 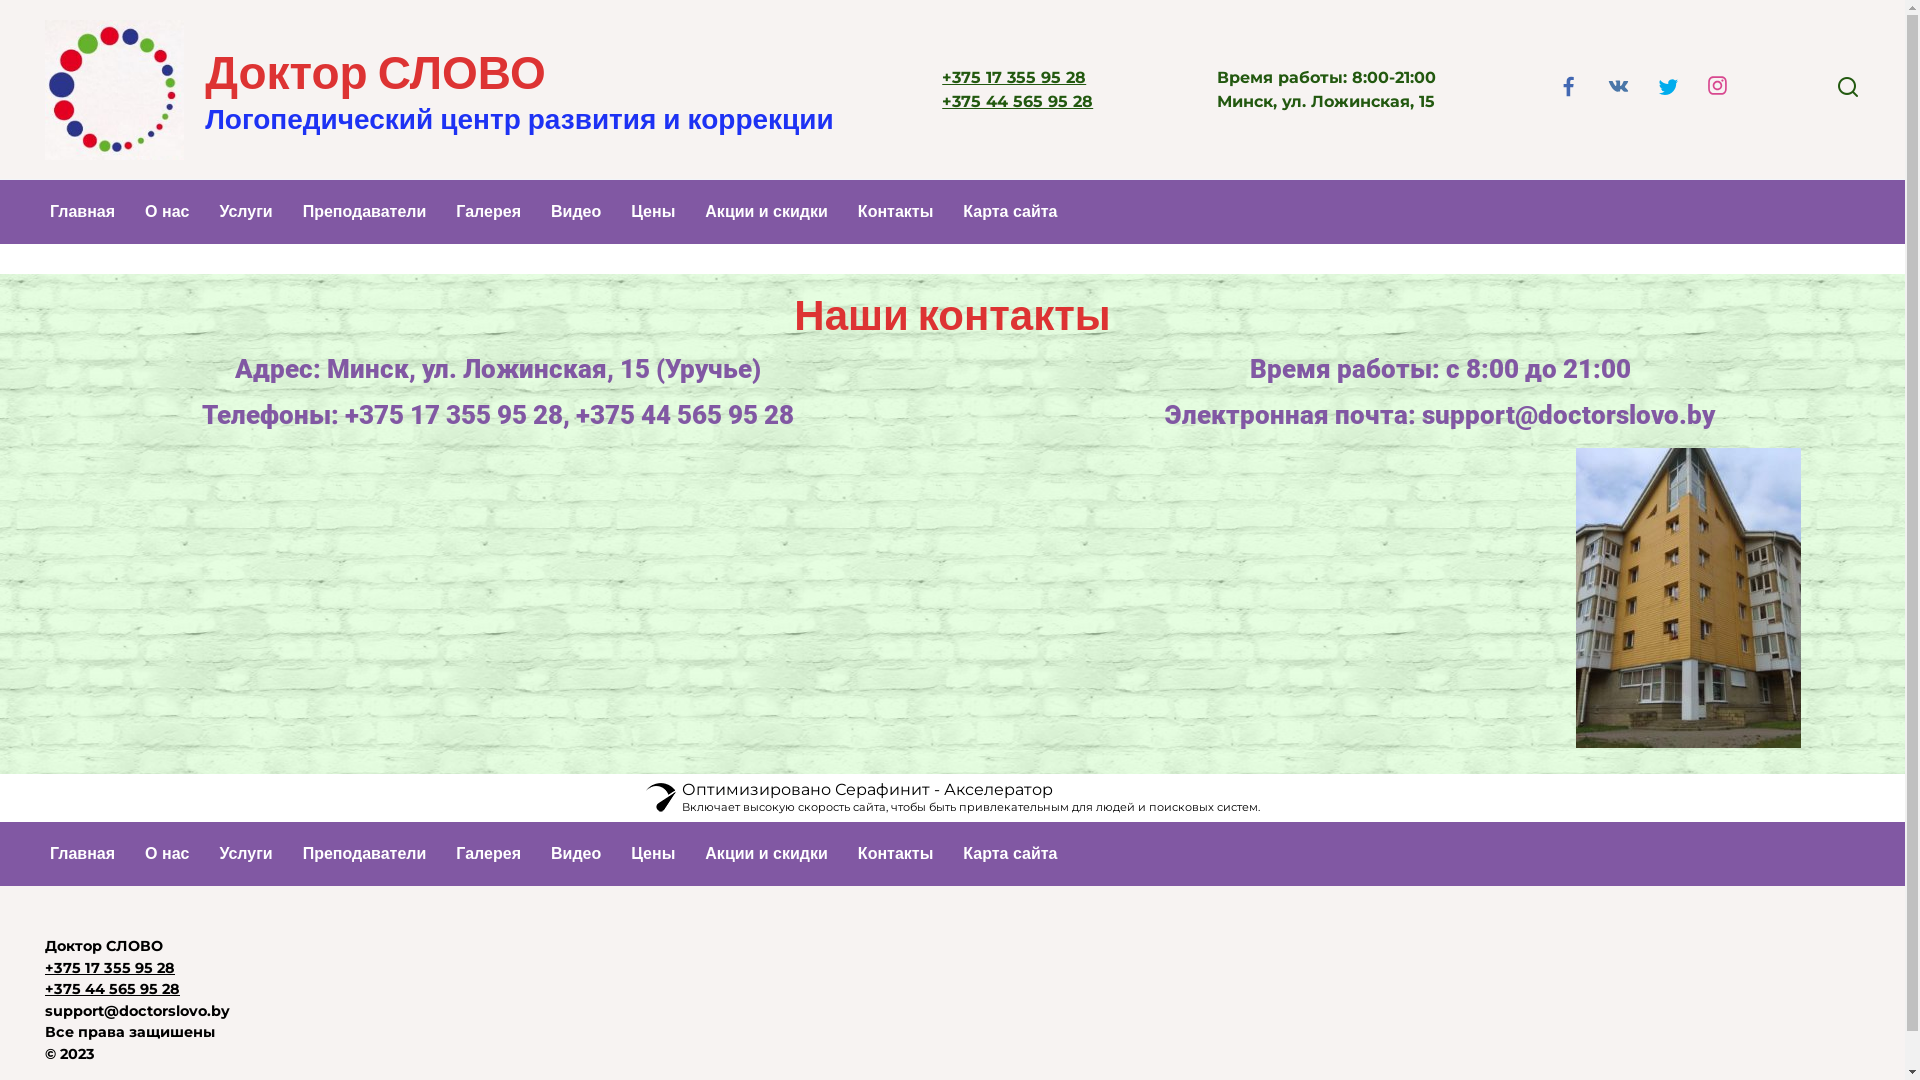 What do you see at coordinates (1014, 78) in the screenshot?
I see `+375 17 355 95 28` at bounding box center [1014, 78].